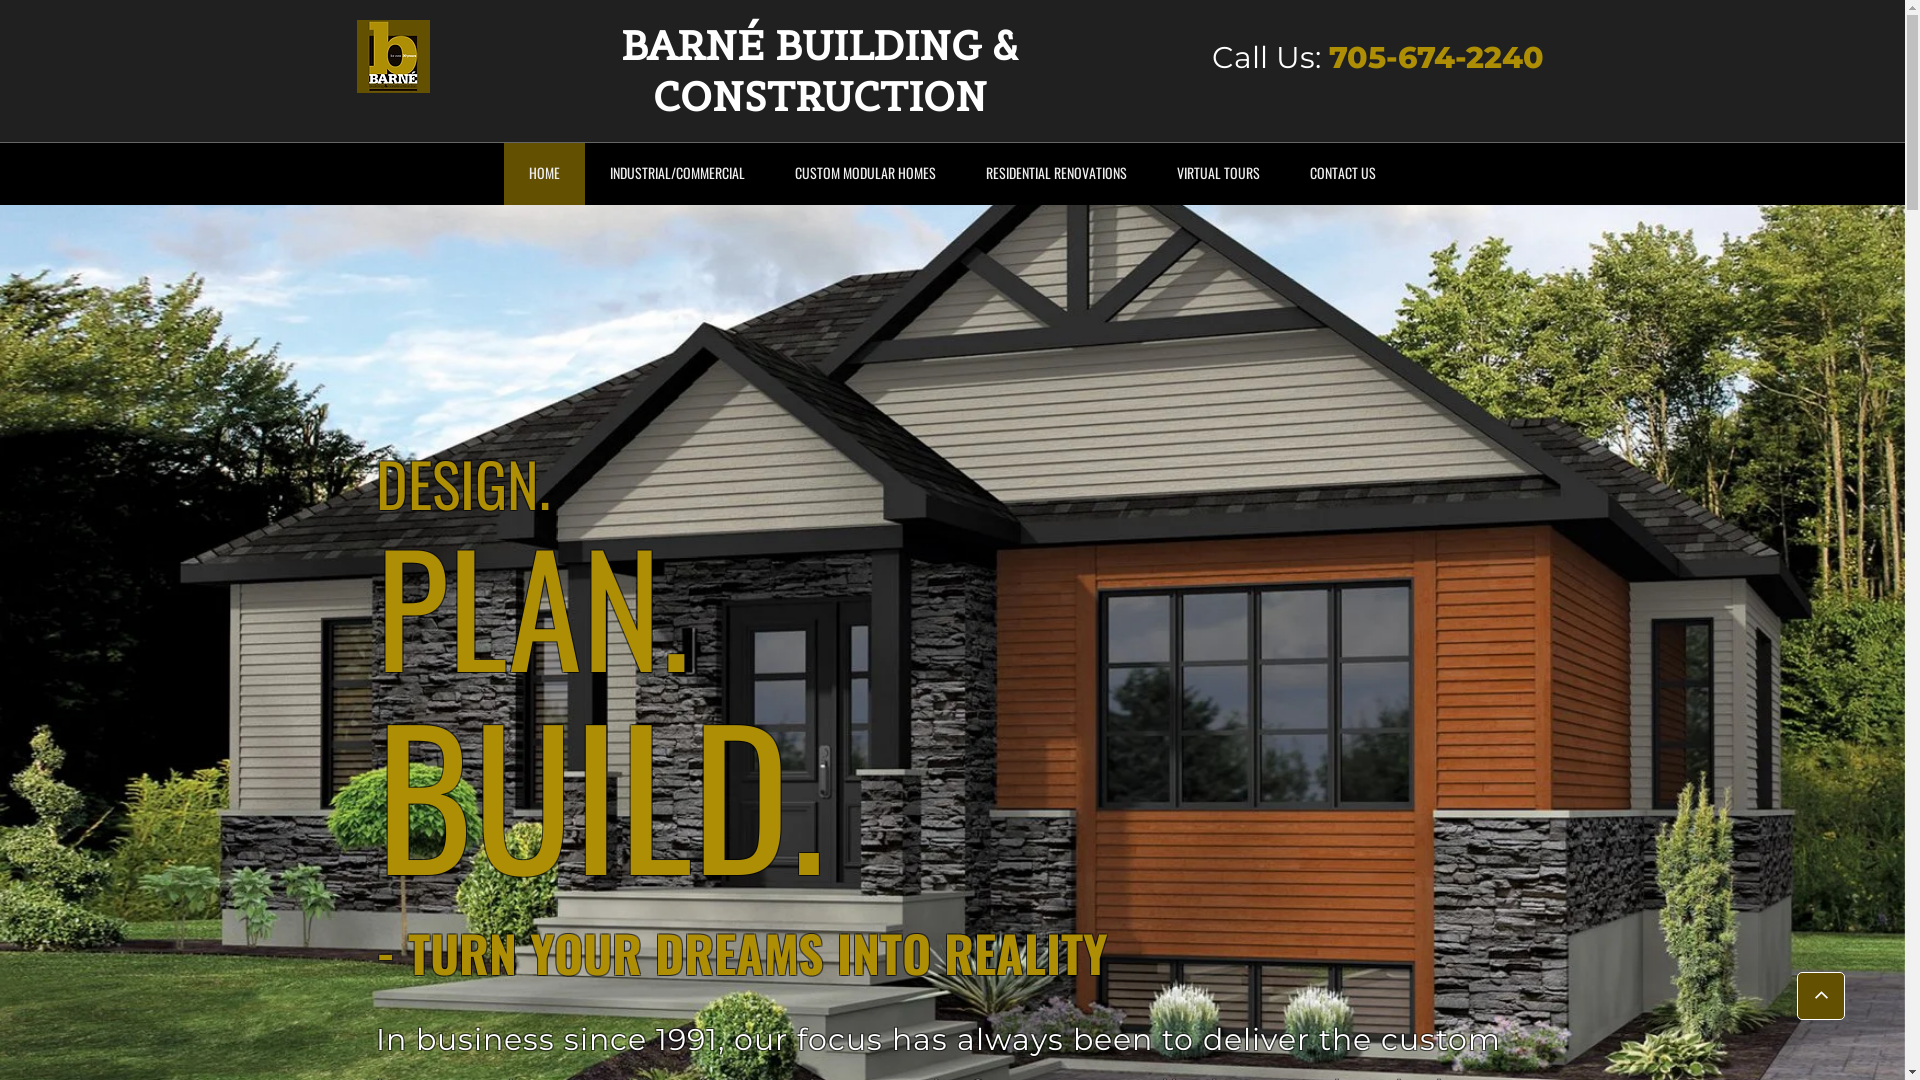  Describe the element at coordinates (866, 174) in the screenshot. I see `CUSTOM MODULAR HOMES` at that location.